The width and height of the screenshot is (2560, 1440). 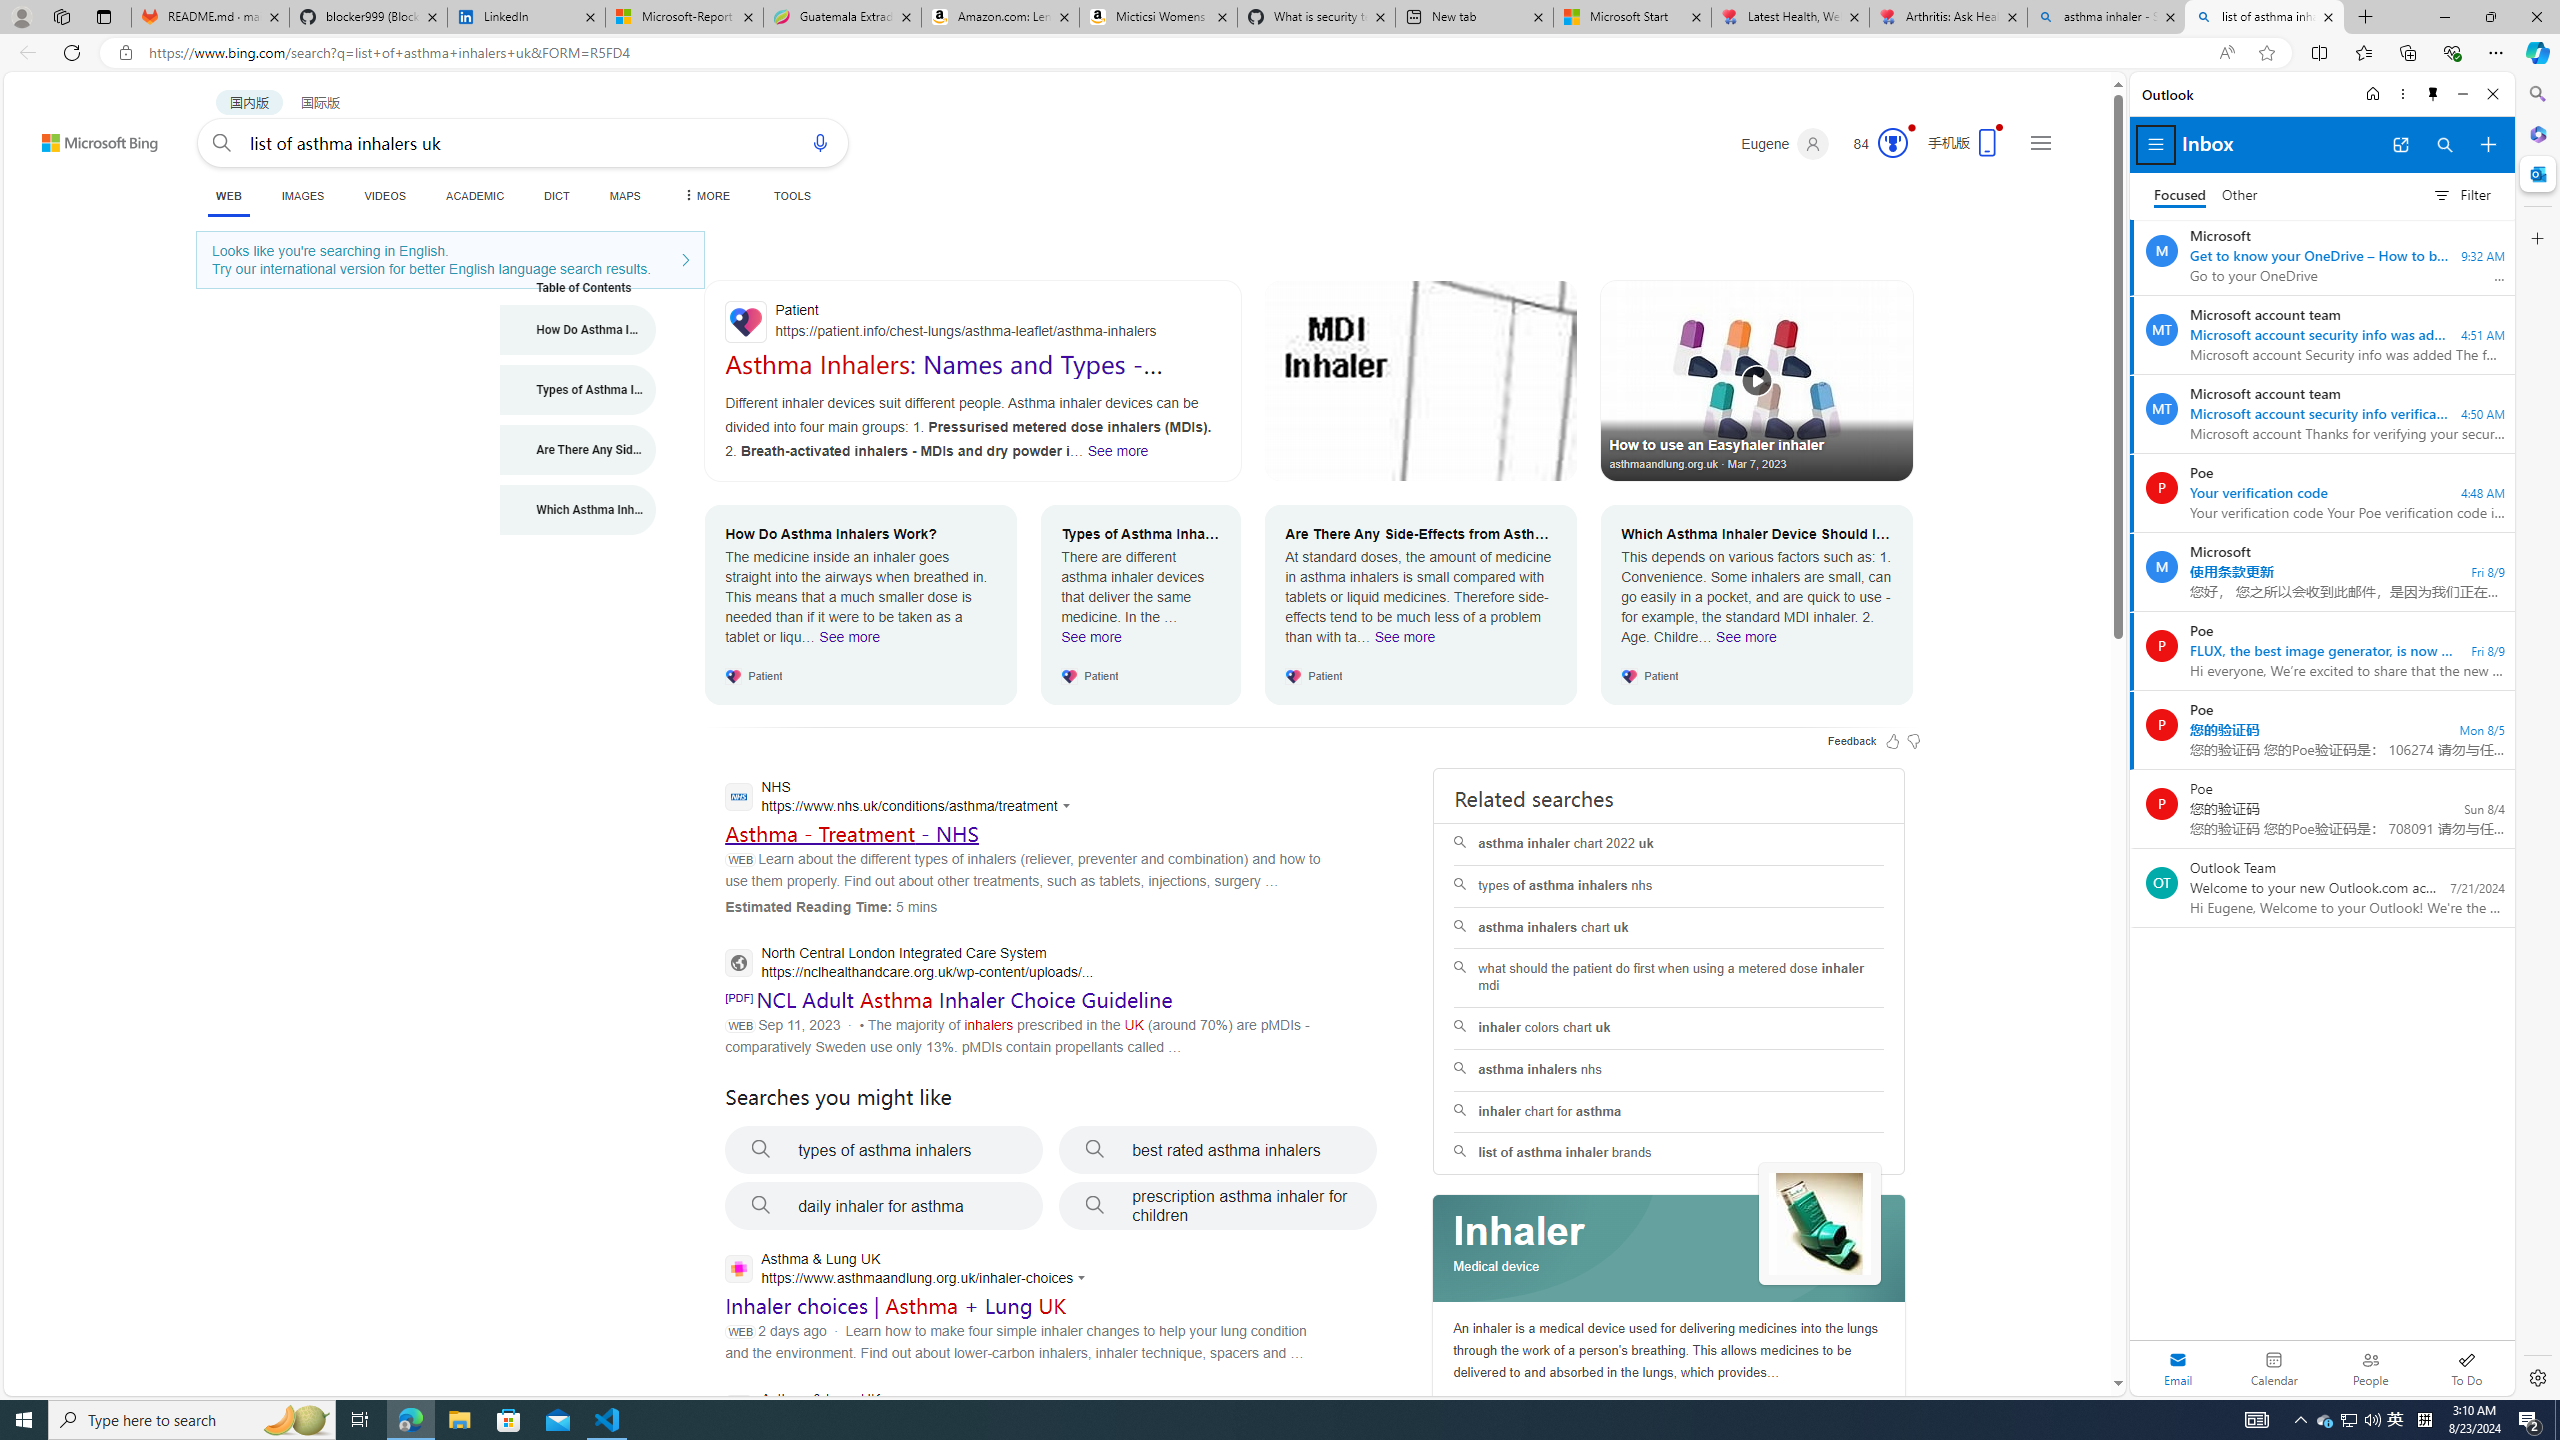 What do you see at coordinates (2461, 194) in the screenshot?
I see `Filter` at bounding box center [2461, 194].